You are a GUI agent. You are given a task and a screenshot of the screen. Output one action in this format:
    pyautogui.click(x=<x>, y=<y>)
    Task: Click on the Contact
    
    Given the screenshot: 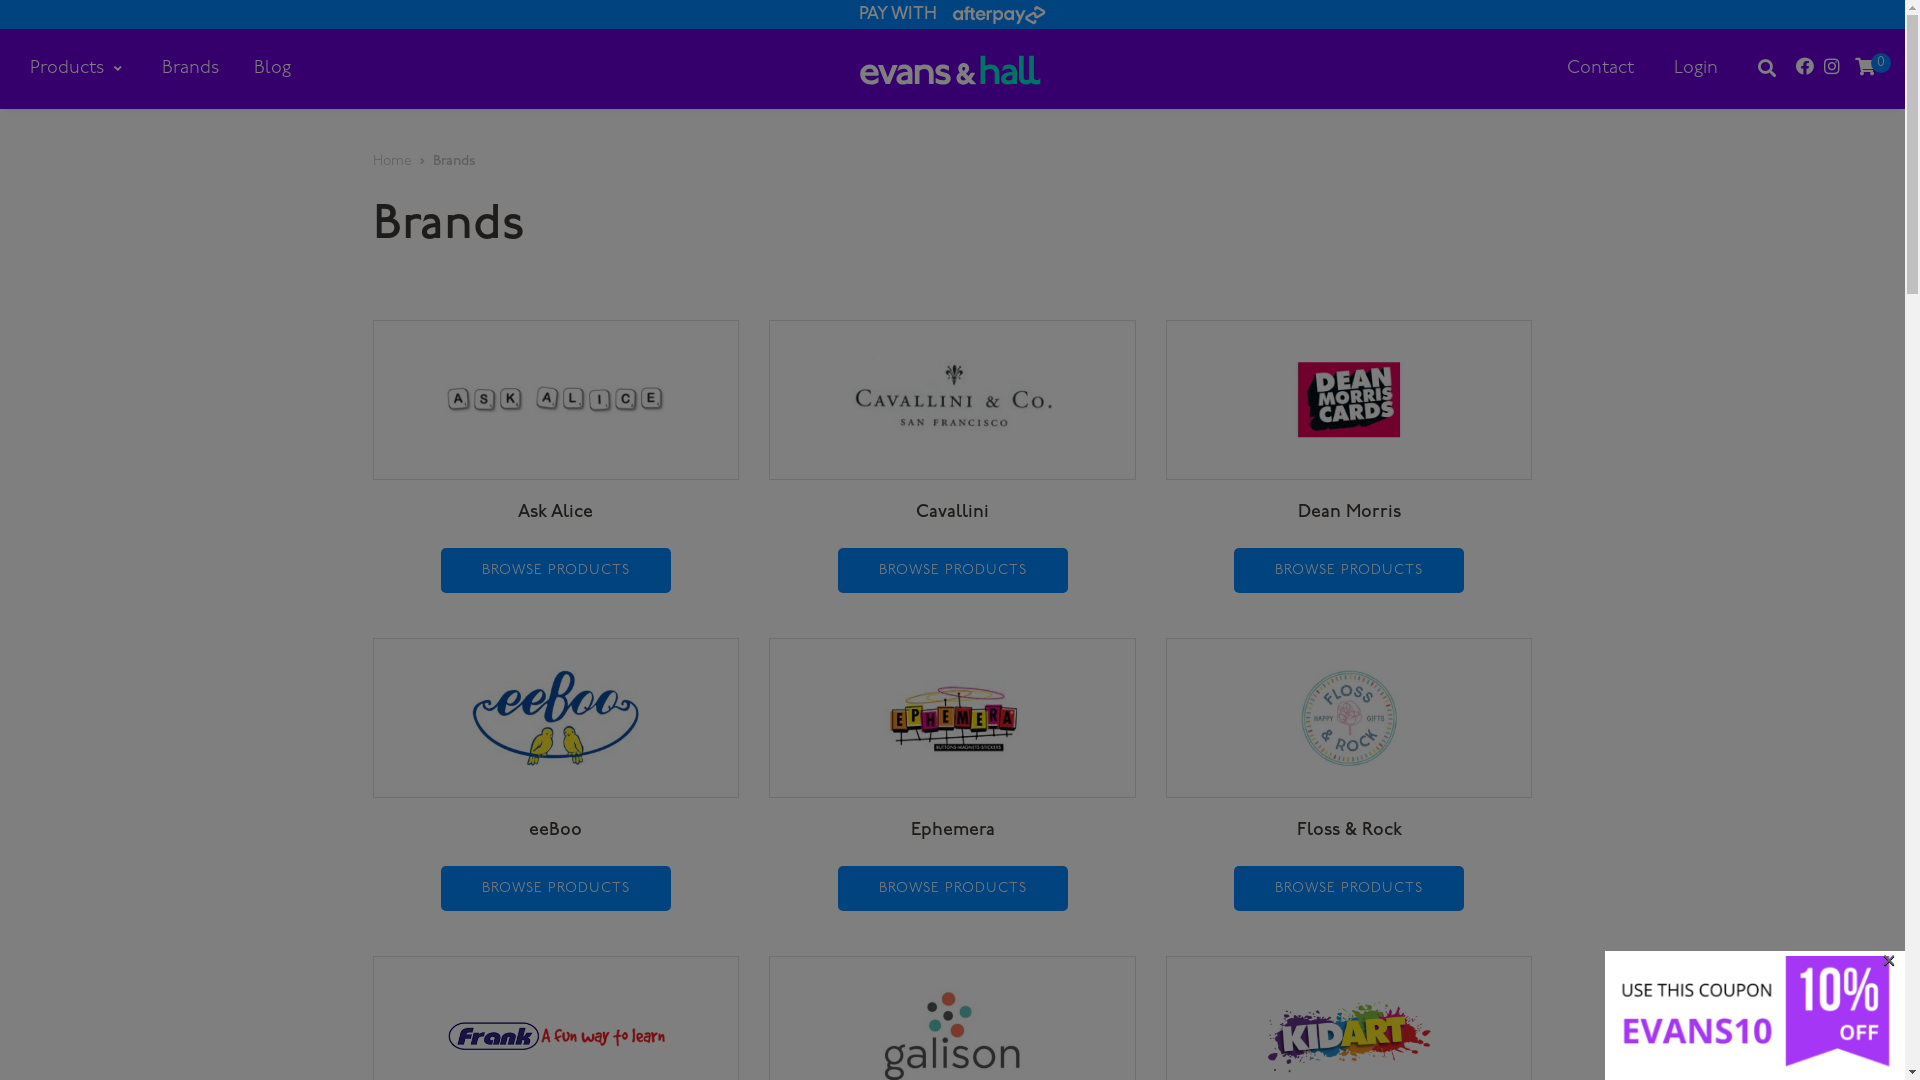 What is the action you would take?
    pyautogui.click(x=1600, y=68)
    